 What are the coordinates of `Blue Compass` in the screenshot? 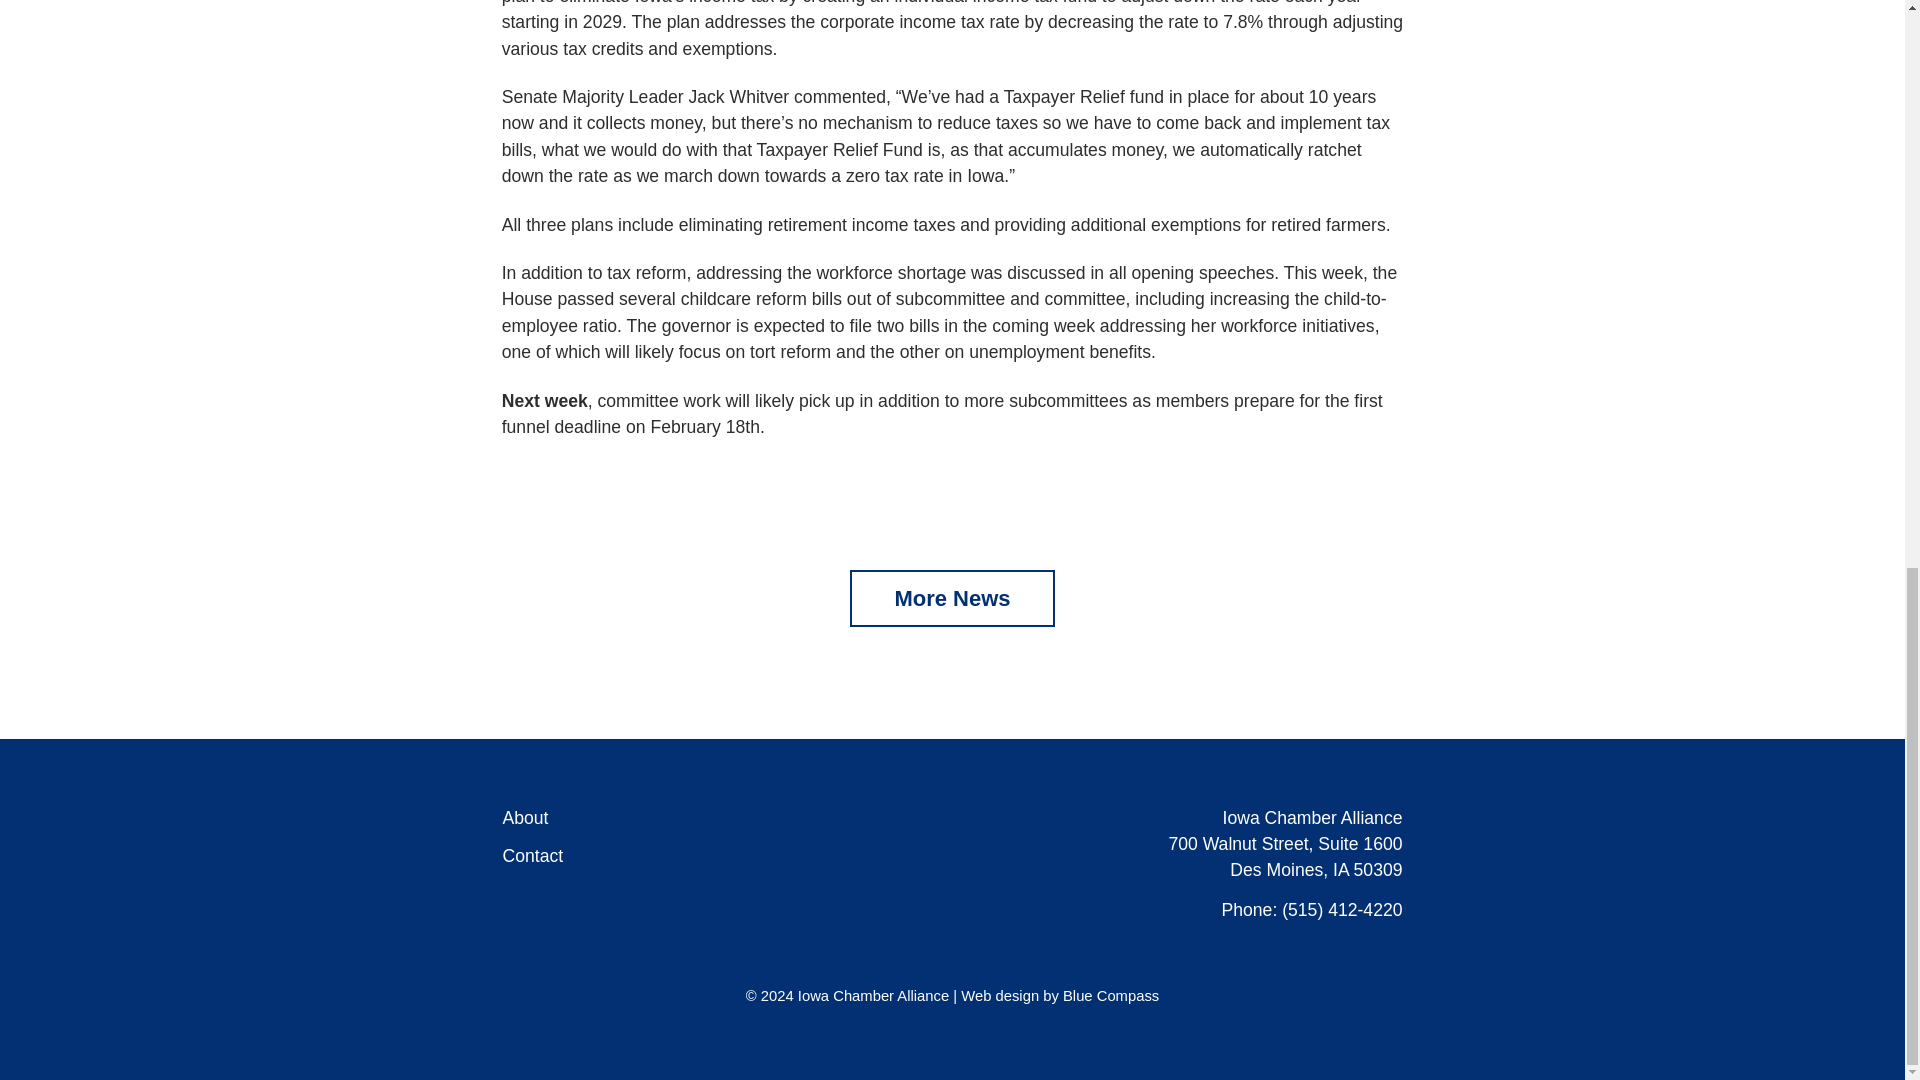 It's located at (1111, 996).